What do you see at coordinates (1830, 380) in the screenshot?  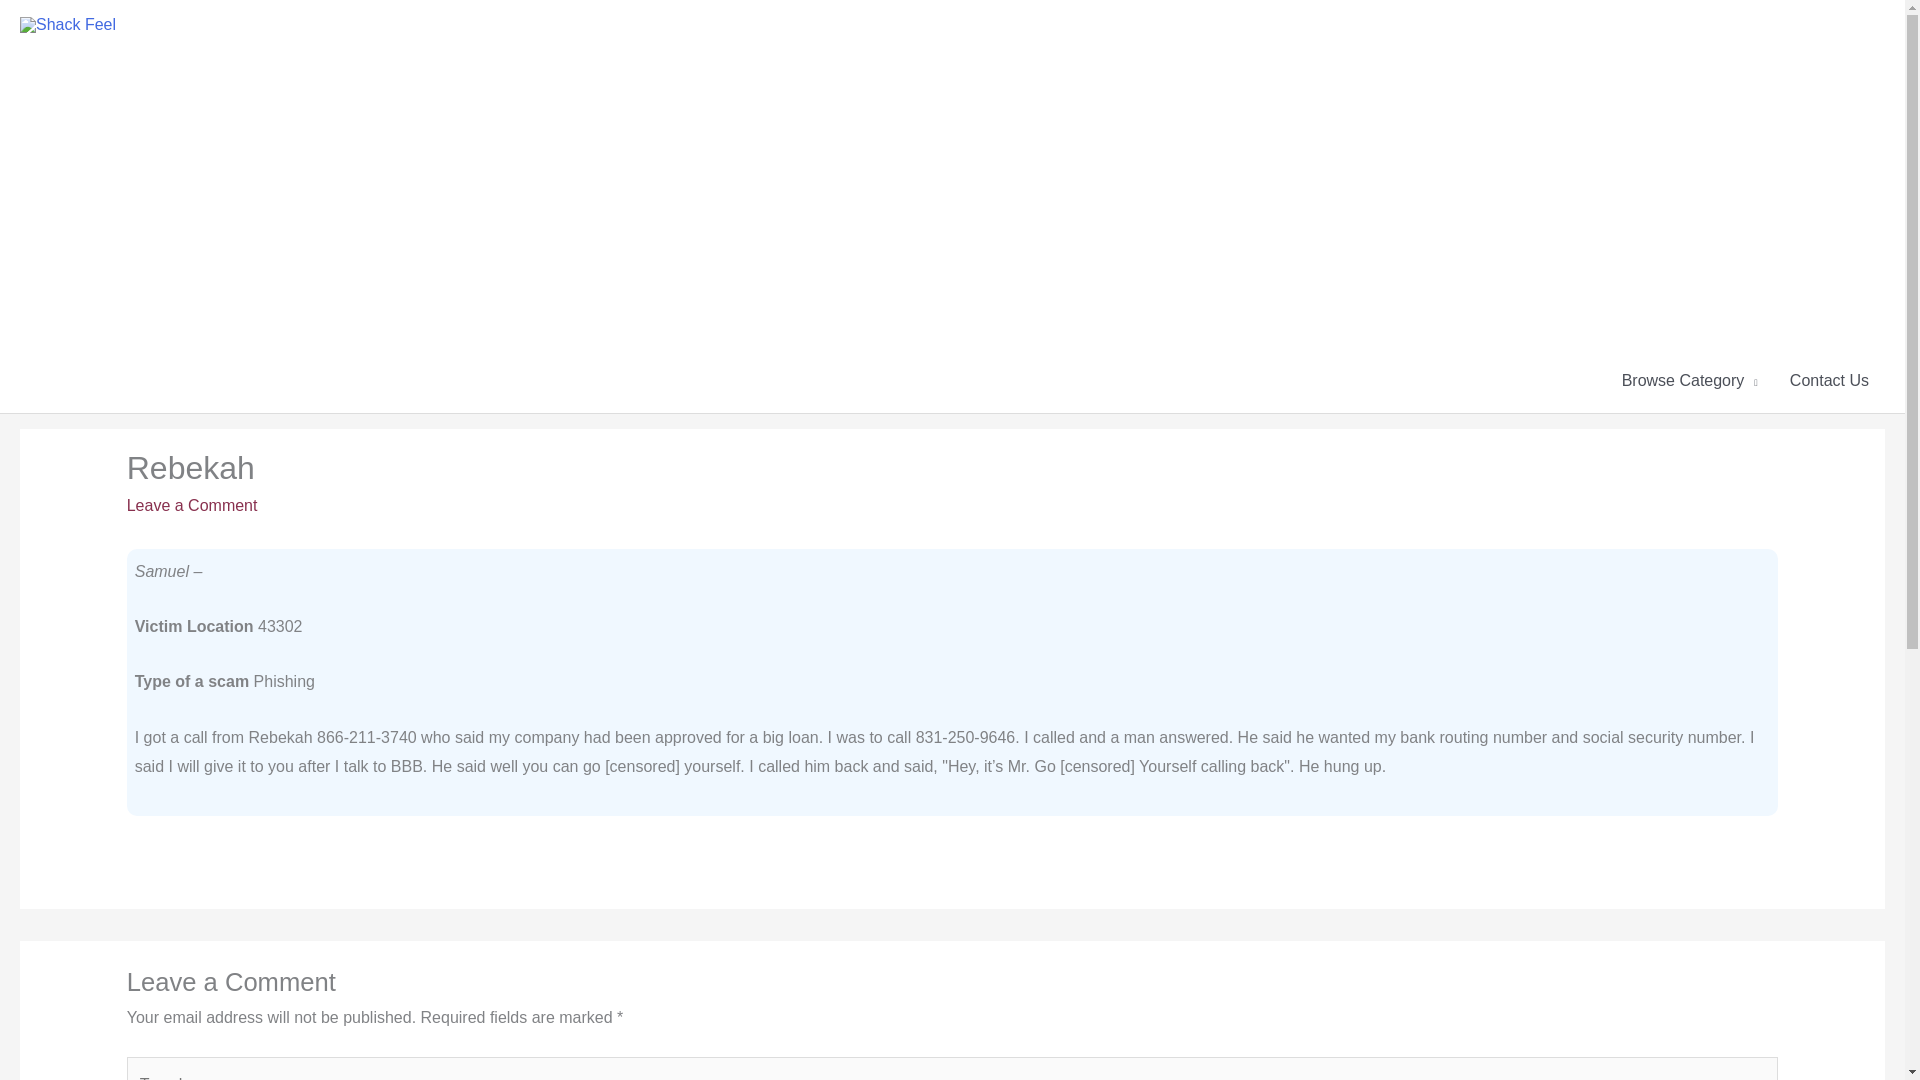 I see `Contact Us` at bounding box center [1830, 380].